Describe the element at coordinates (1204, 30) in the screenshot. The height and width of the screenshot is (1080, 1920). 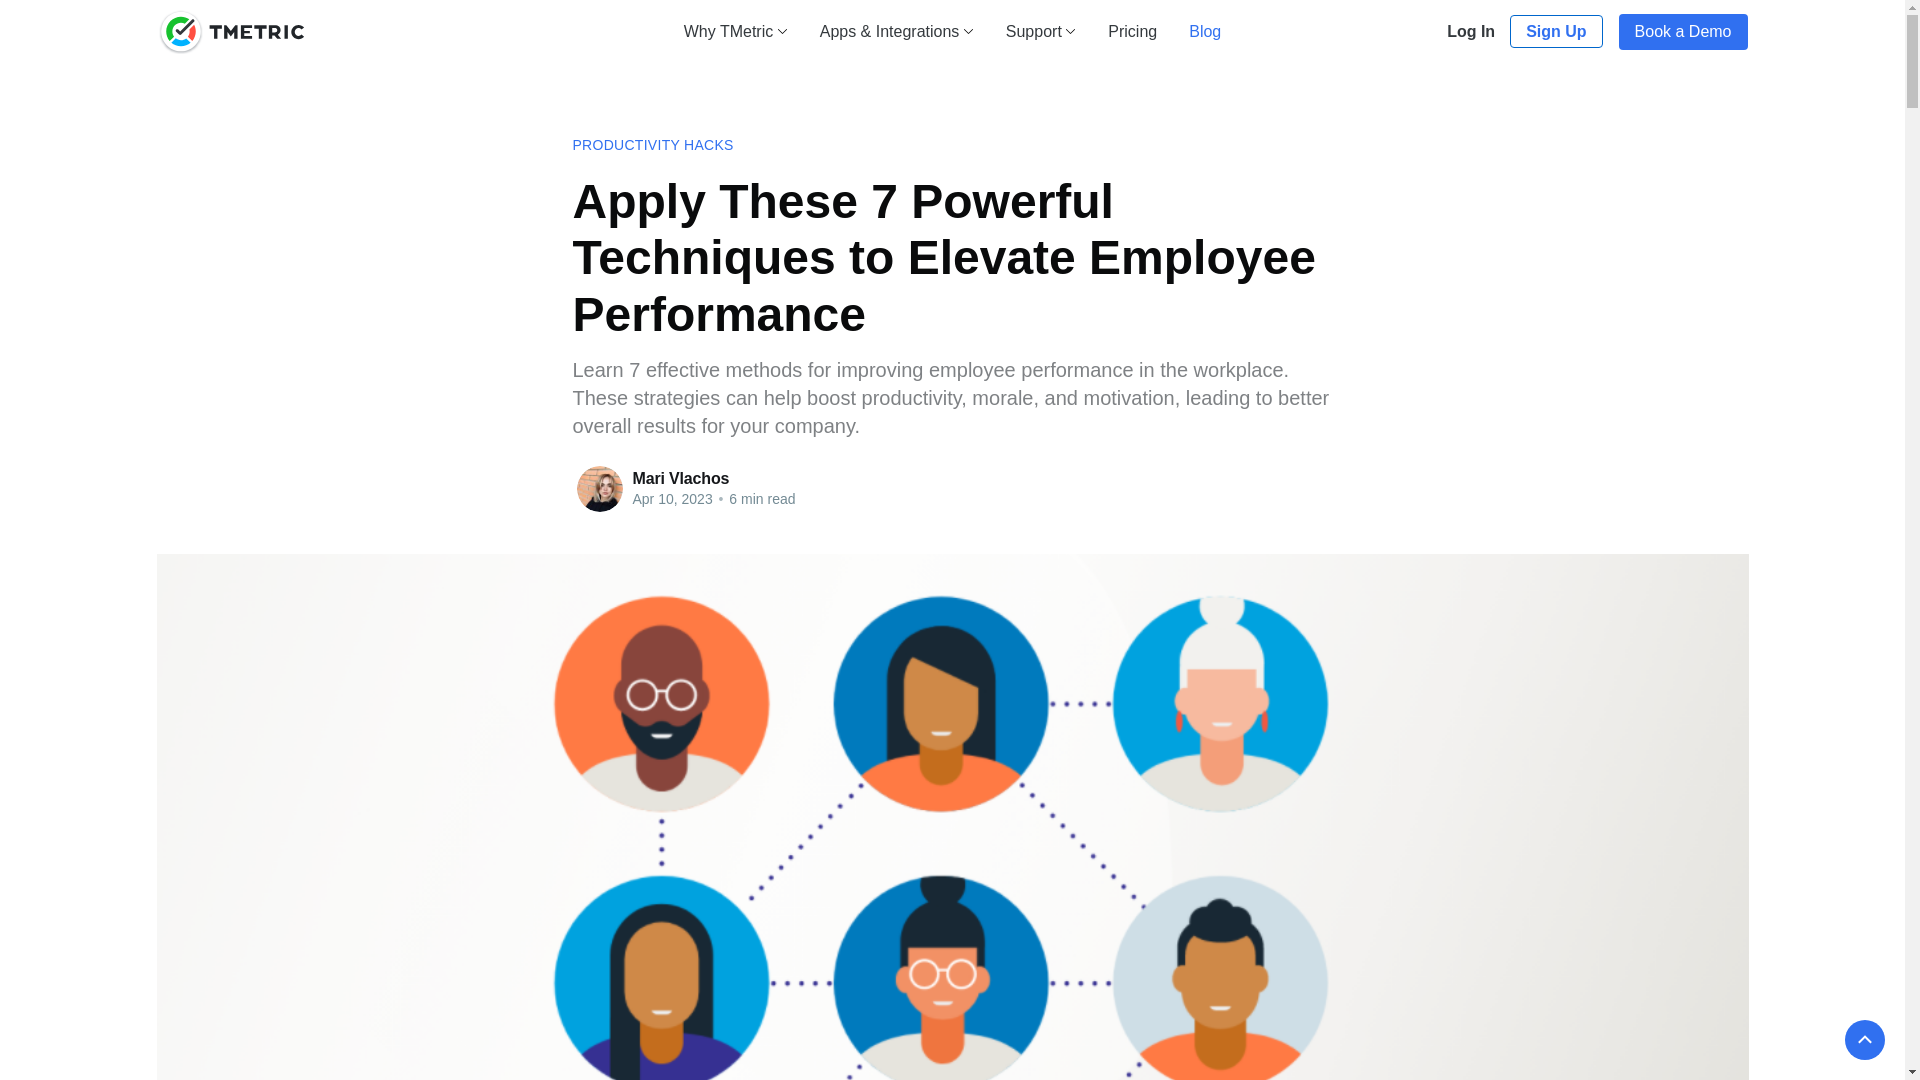
I see `Blog` at that location.